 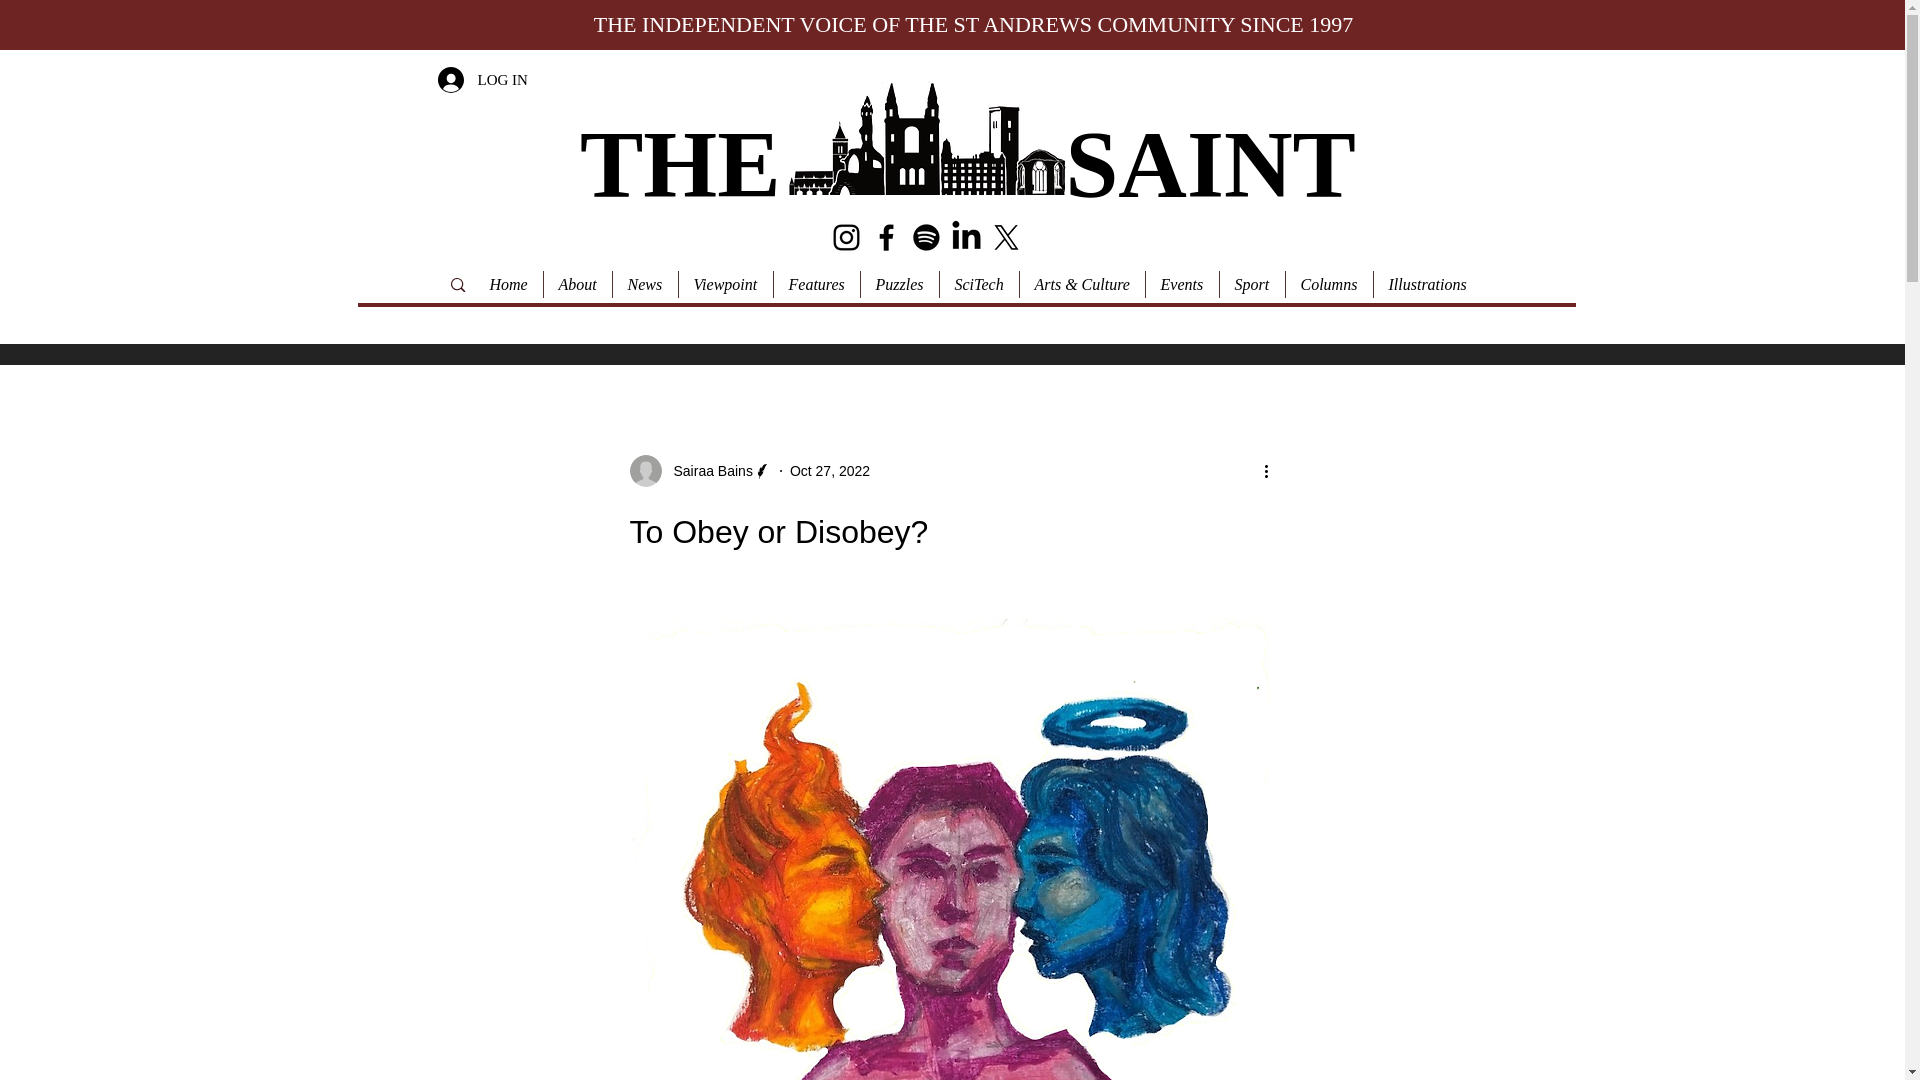 What do you see at coordinates (700, 470) in the screenshot?
I see `Sairaa Bains` at bounding box center [700, 470].